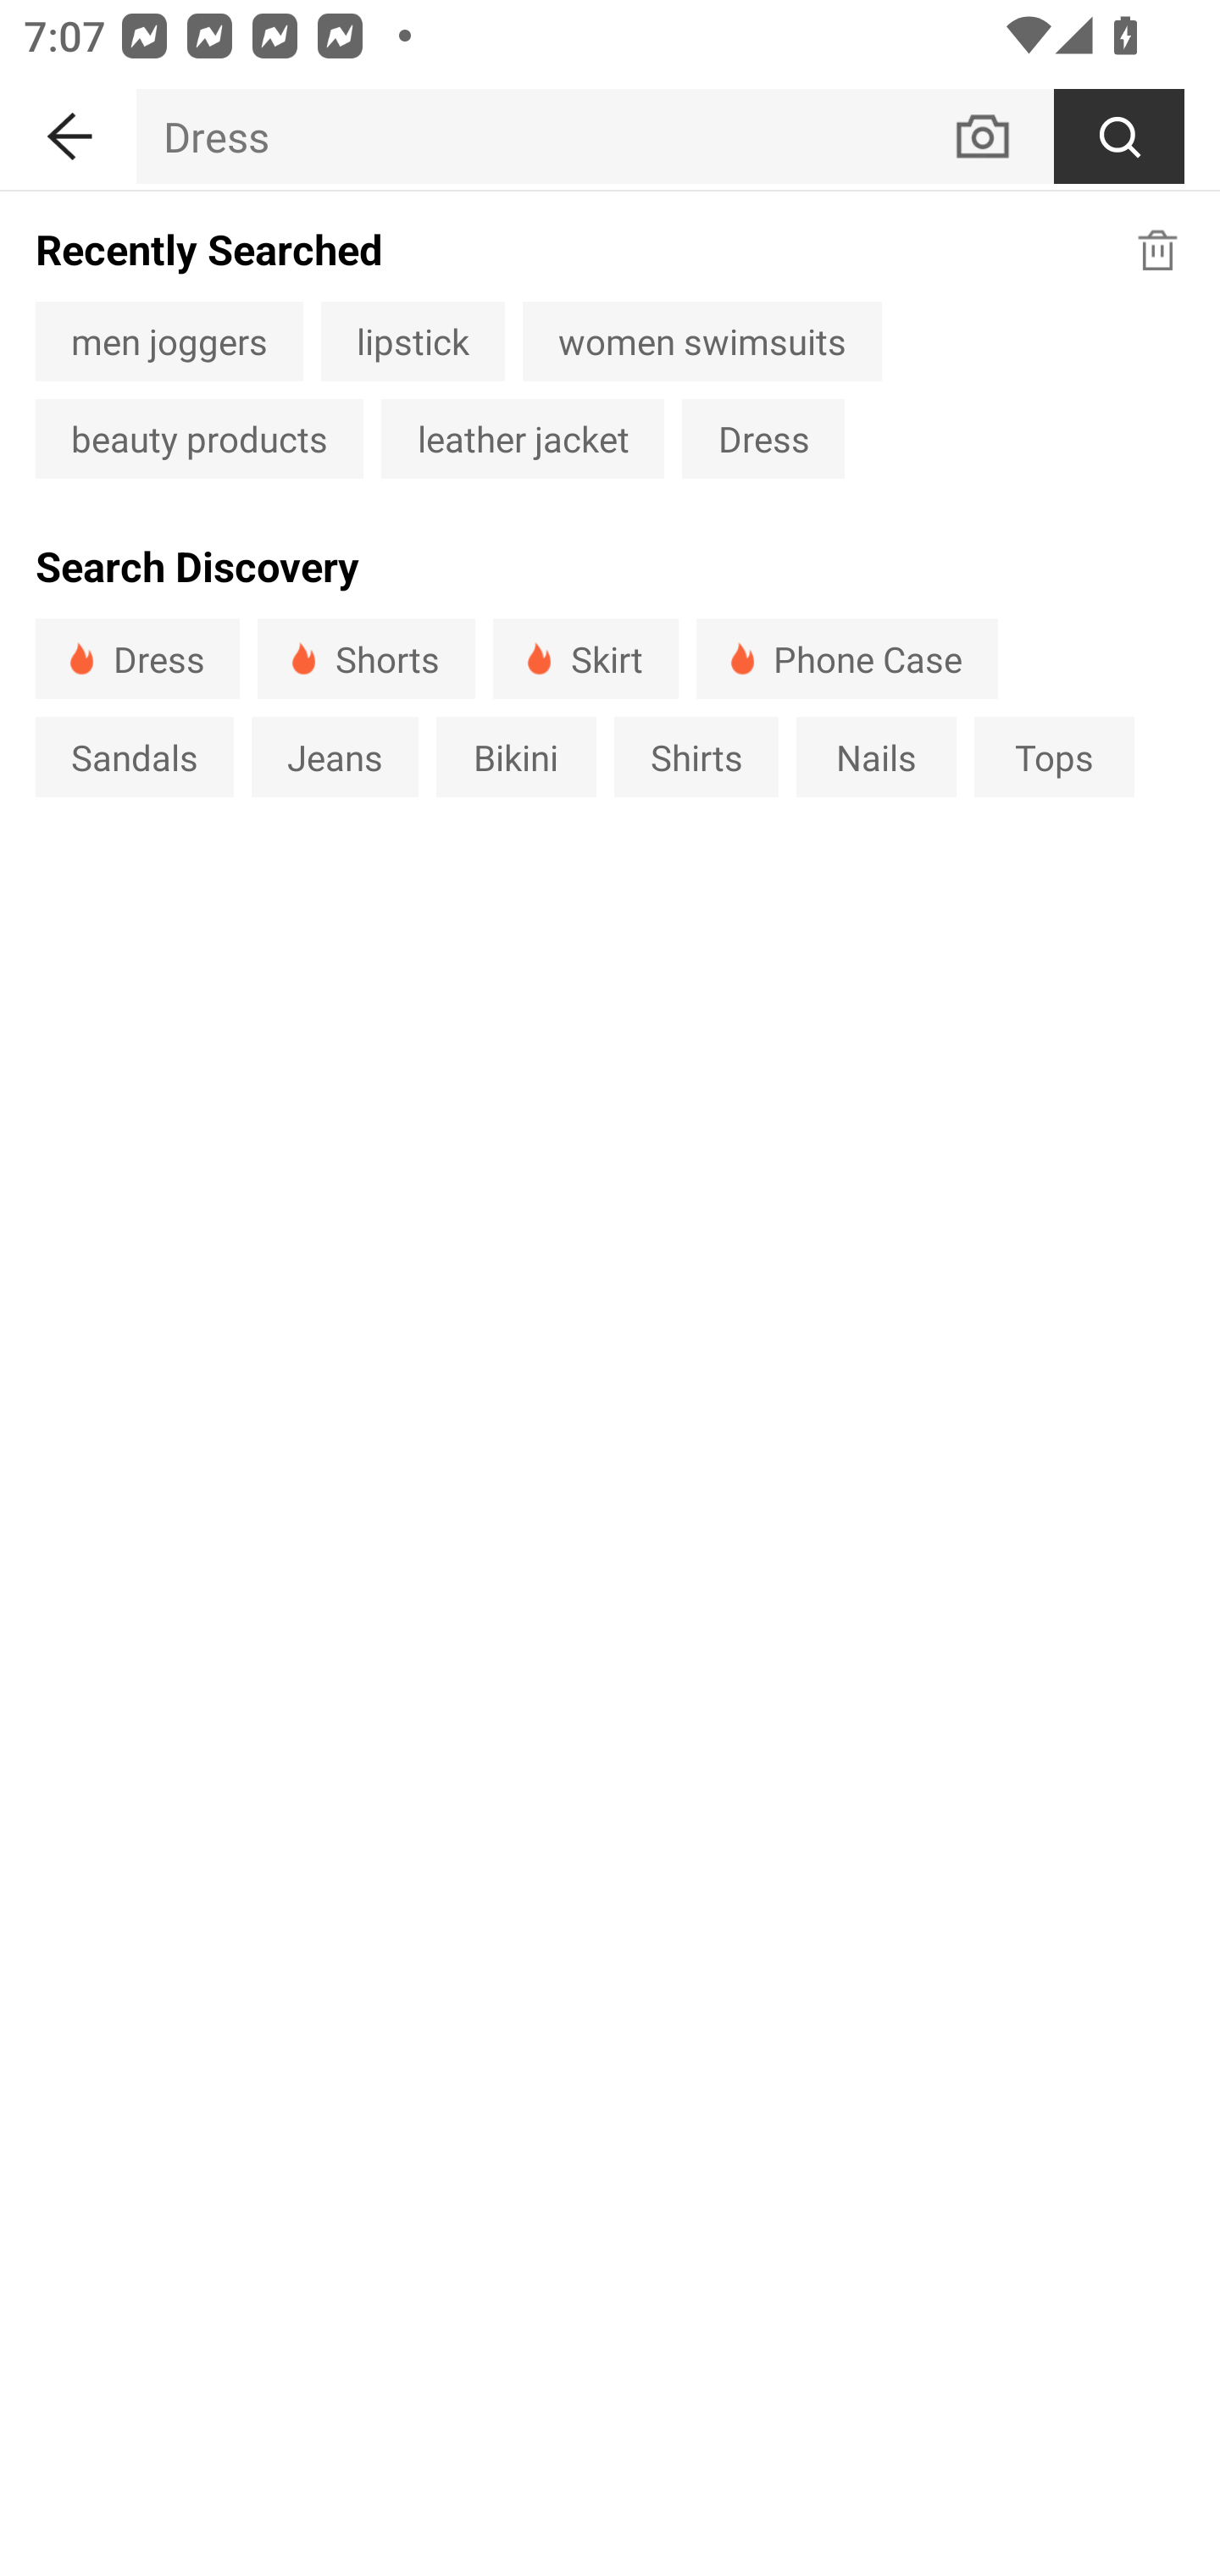 This screenshot has width=1220, height=2576. Describe the element at coordinates (134, 758) in the screenshot. I see `Sandals` at that location.